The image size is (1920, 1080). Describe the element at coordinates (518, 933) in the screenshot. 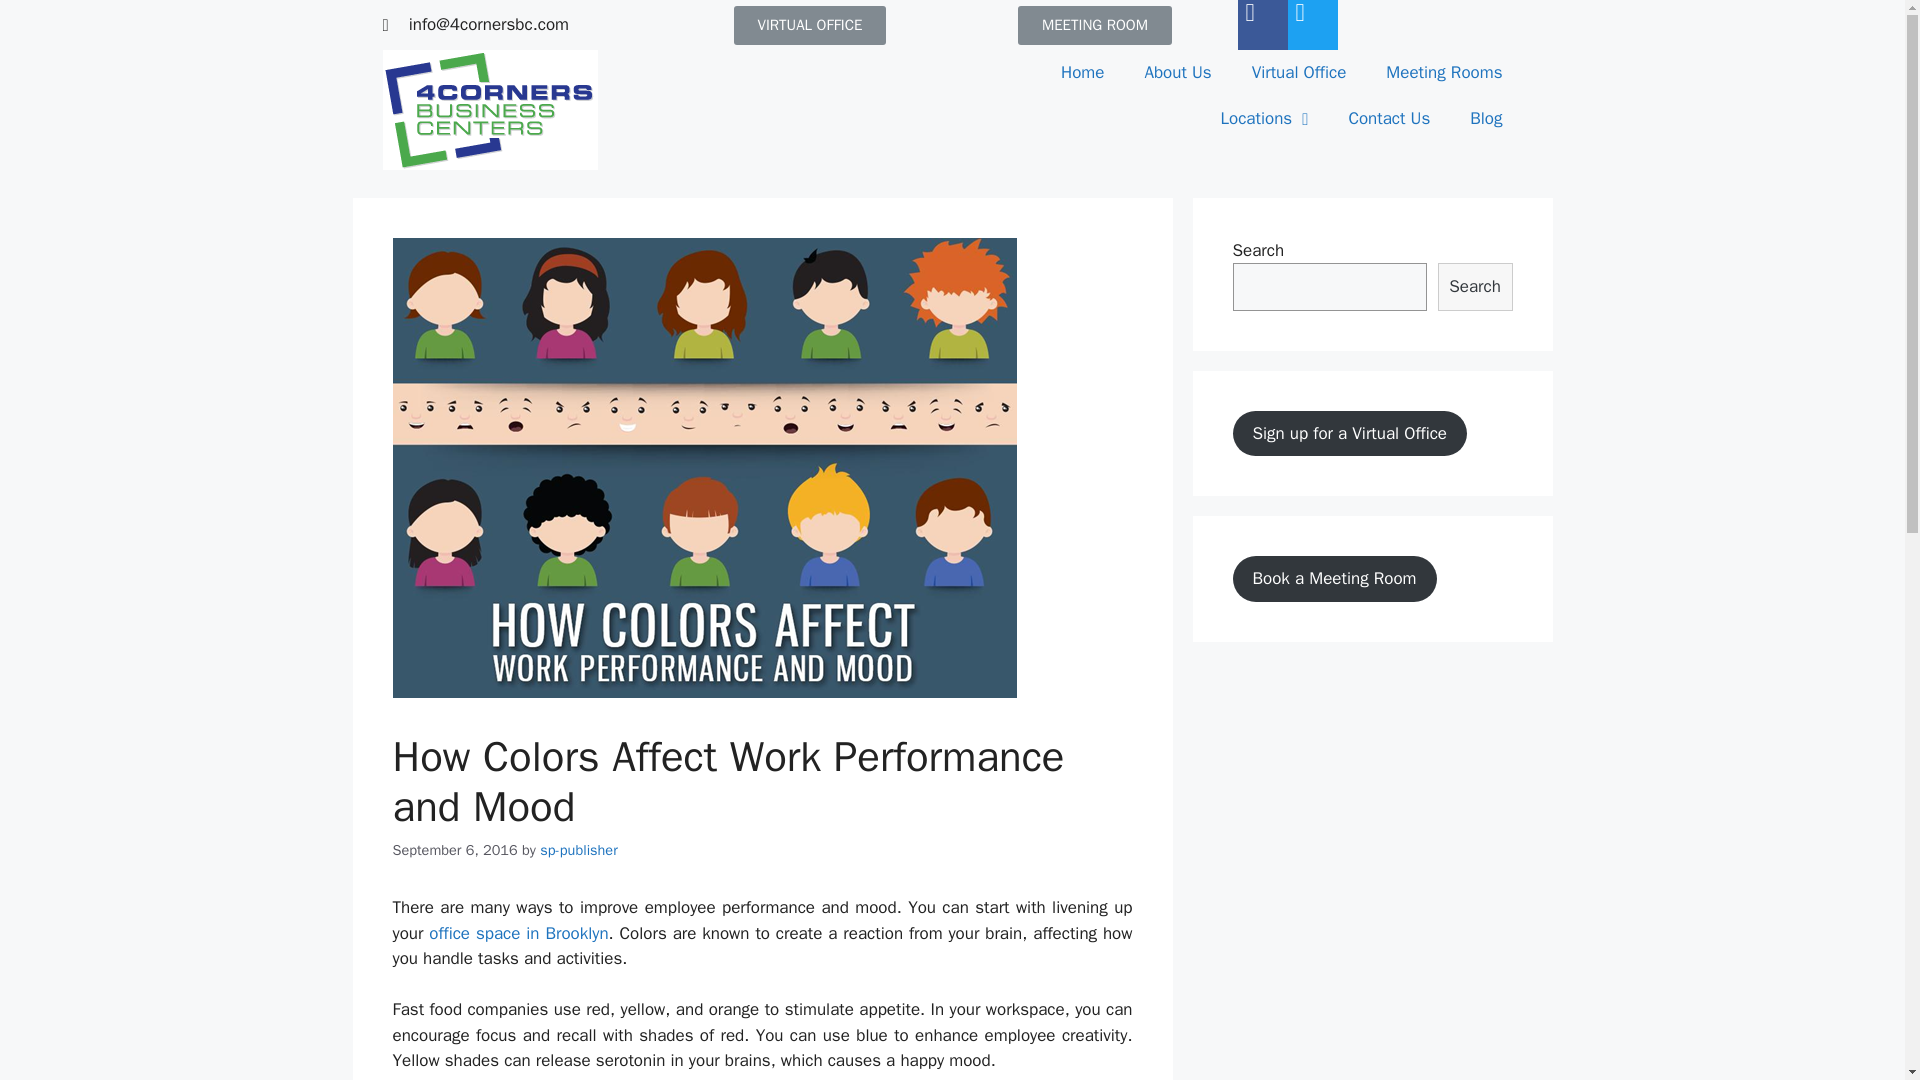

I see `office space in Brooklyn` at that location.